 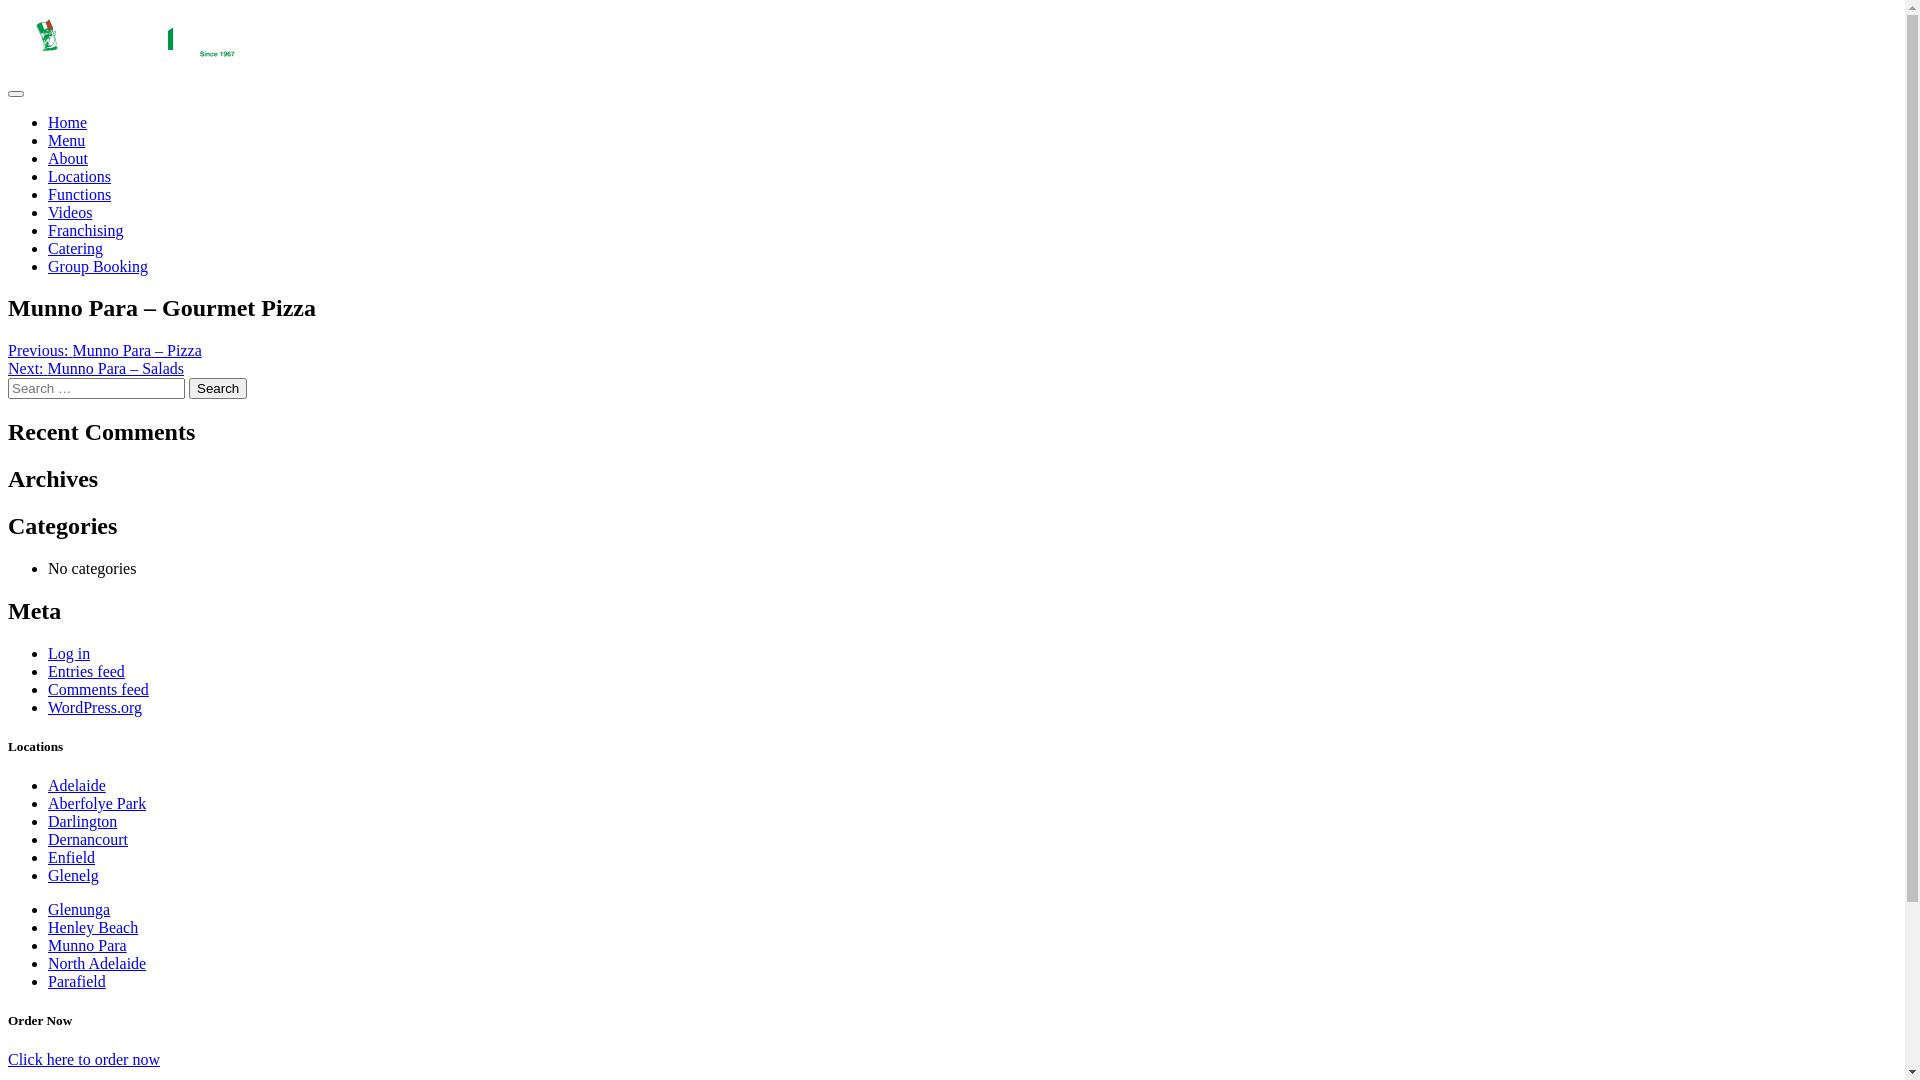 What do you see at coordinates (97, 964) in the screenshot?
I see `North Adelaide` at bounding box center [97, 964].